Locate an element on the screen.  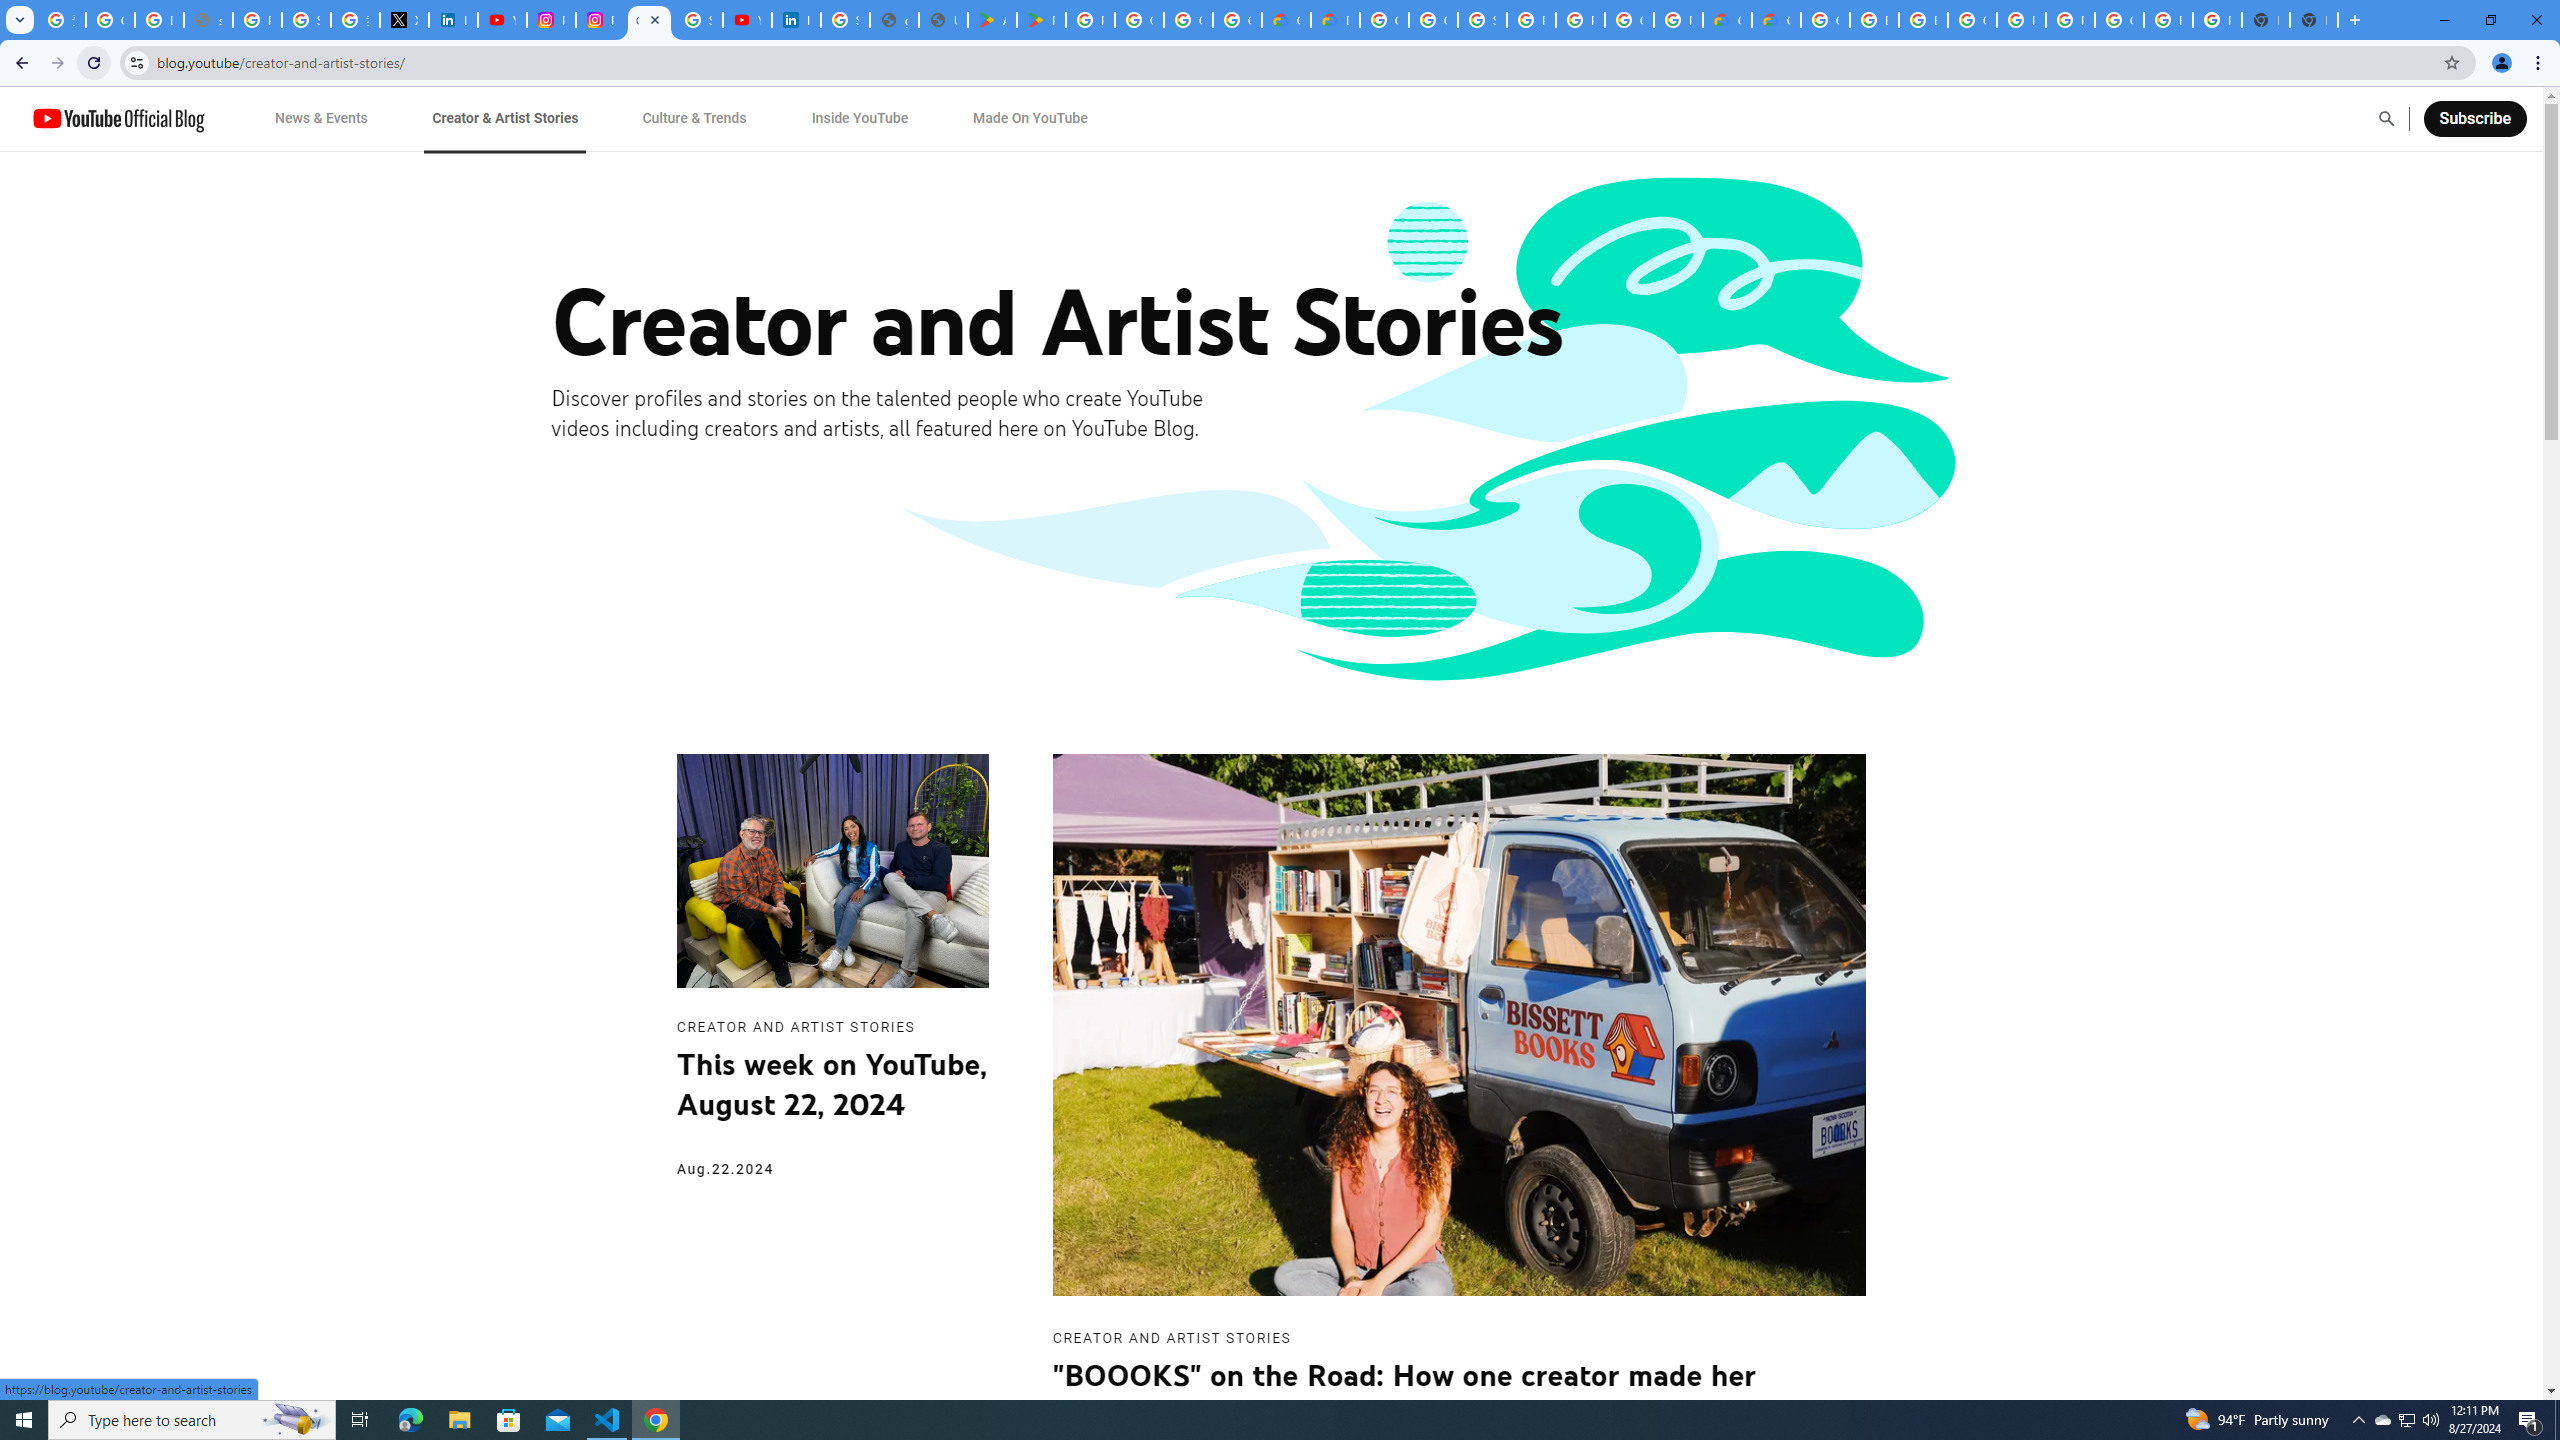
Browse Chrome as a guest - Computer - Google Chrome Help is located at coordinates (1922, 20).